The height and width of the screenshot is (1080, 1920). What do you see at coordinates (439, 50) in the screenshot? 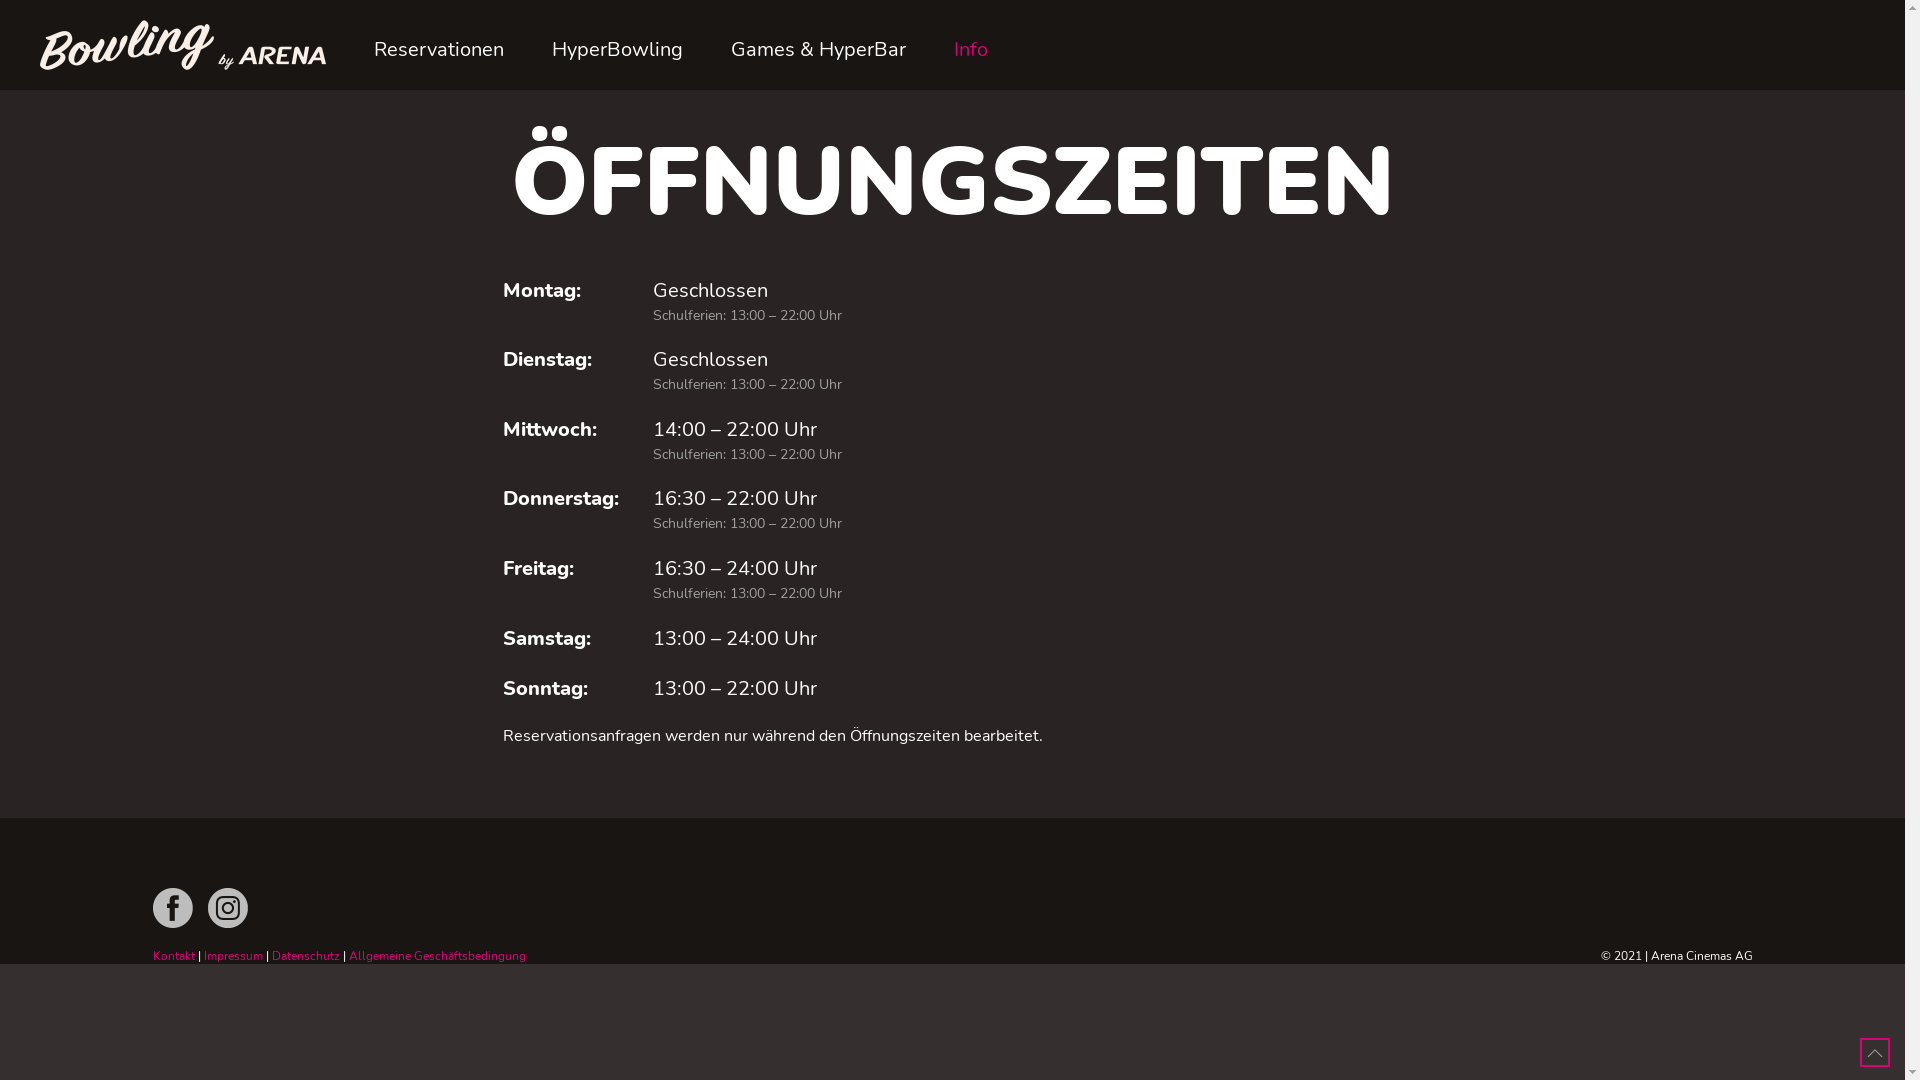
I see `Reservationen` at bounding box center [439, 50].